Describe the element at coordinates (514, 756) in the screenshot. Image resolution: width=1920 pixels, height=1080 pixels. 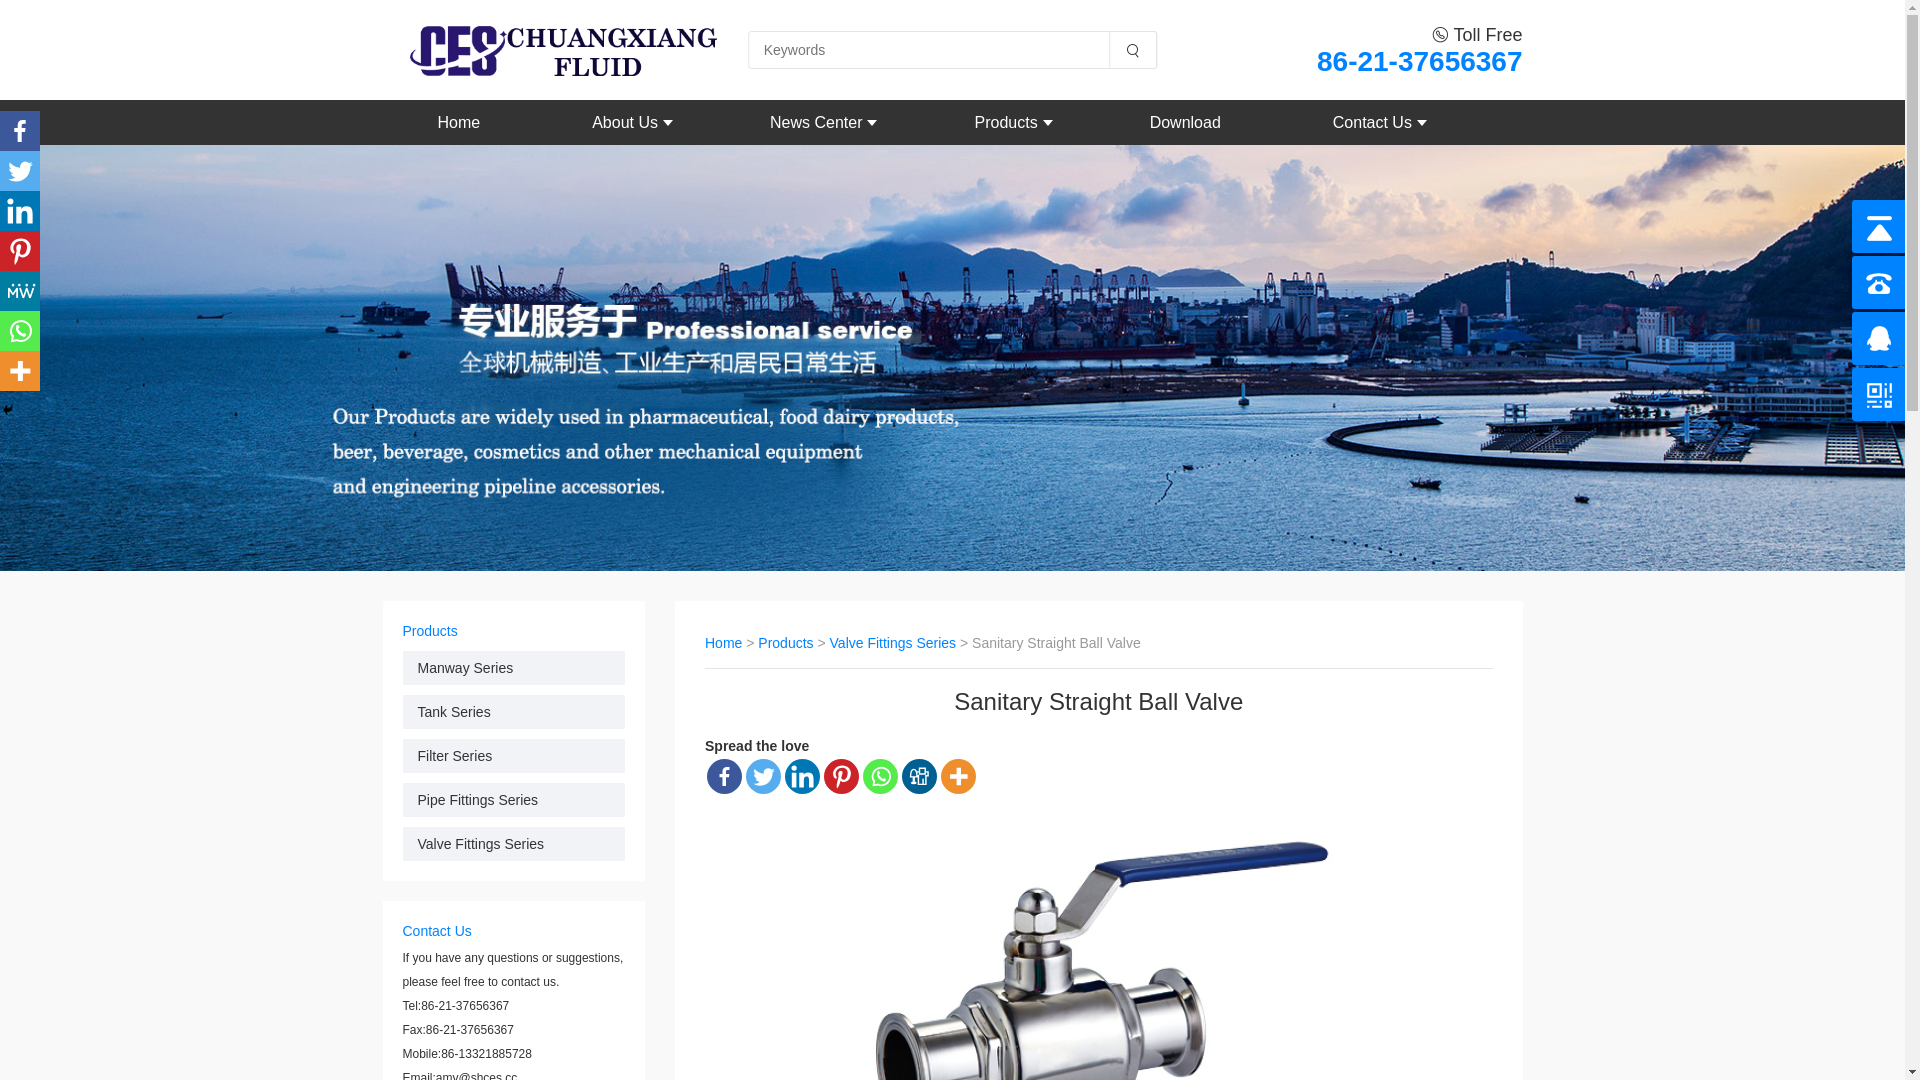
I see `Filter Series` at that location.